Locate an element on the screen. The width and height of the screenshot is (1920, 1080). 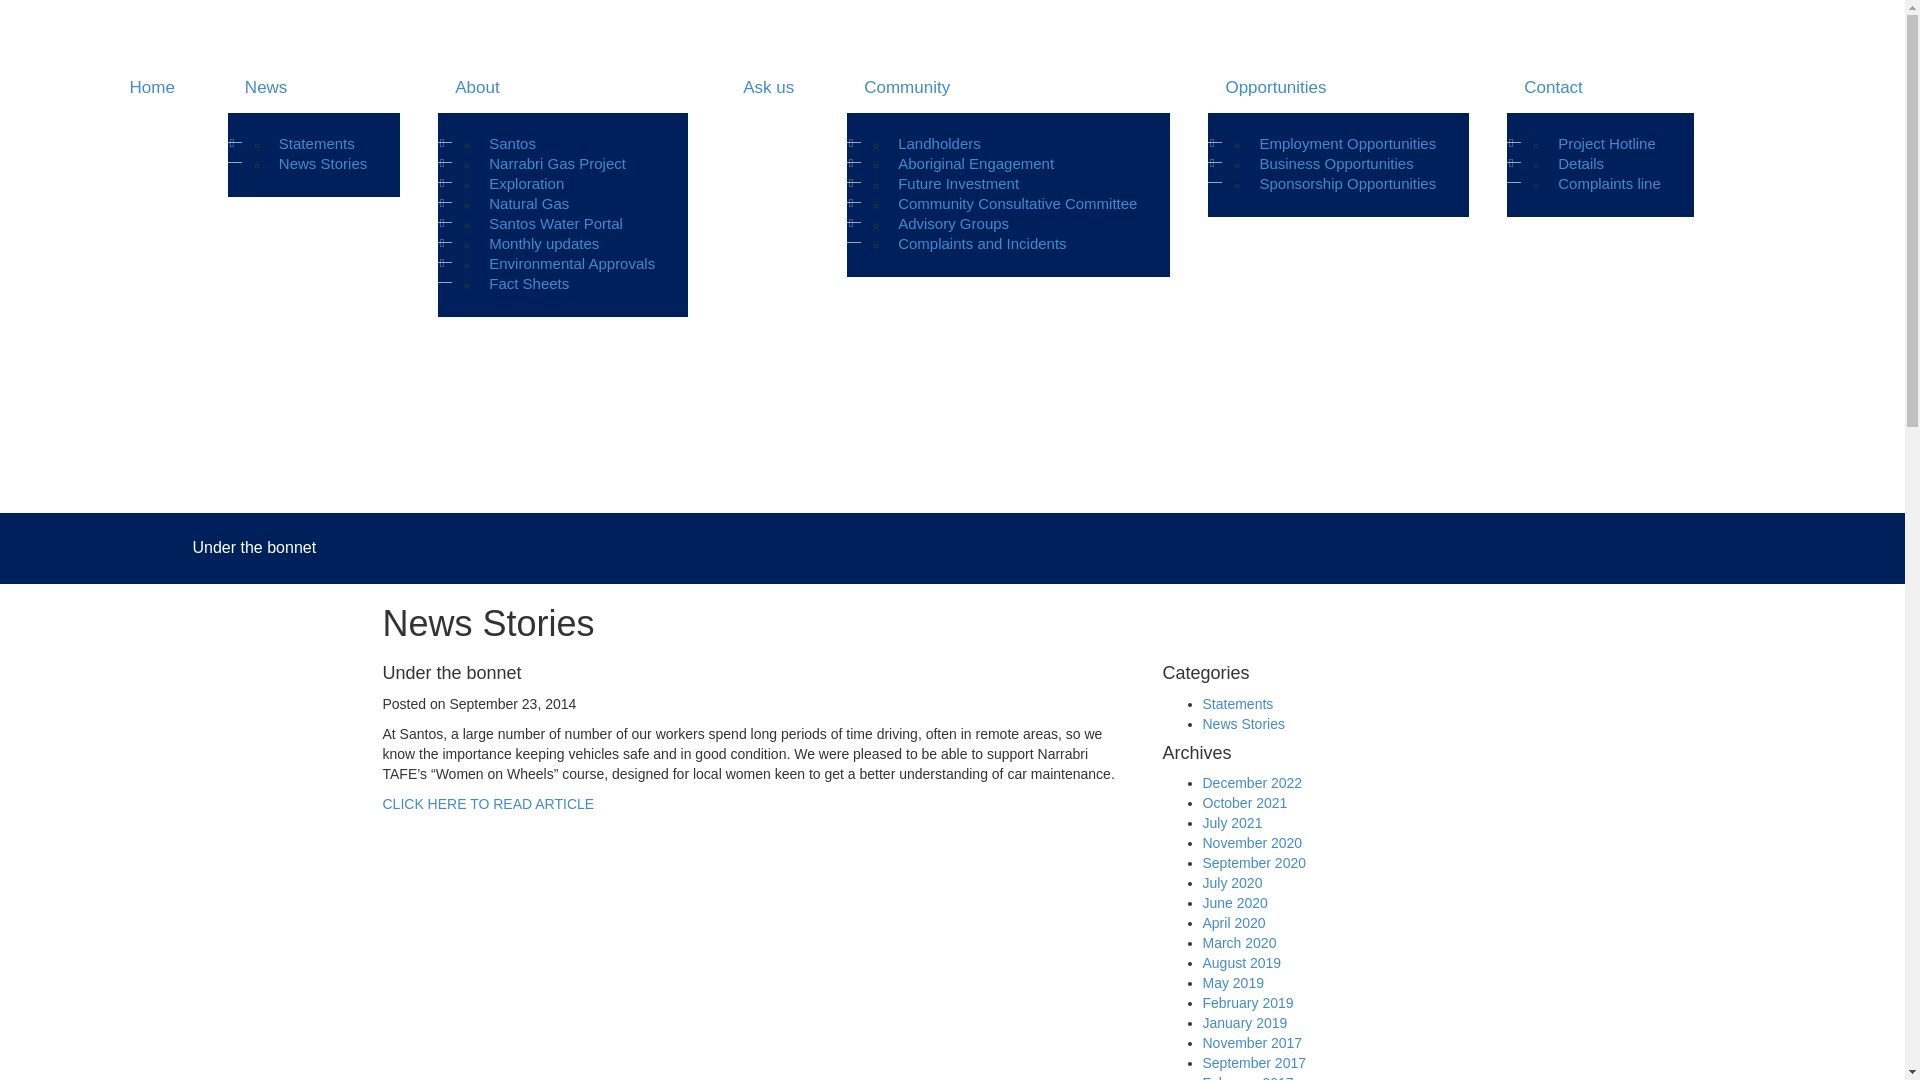
Business Opportunities is located at coordinates (1336, 164).